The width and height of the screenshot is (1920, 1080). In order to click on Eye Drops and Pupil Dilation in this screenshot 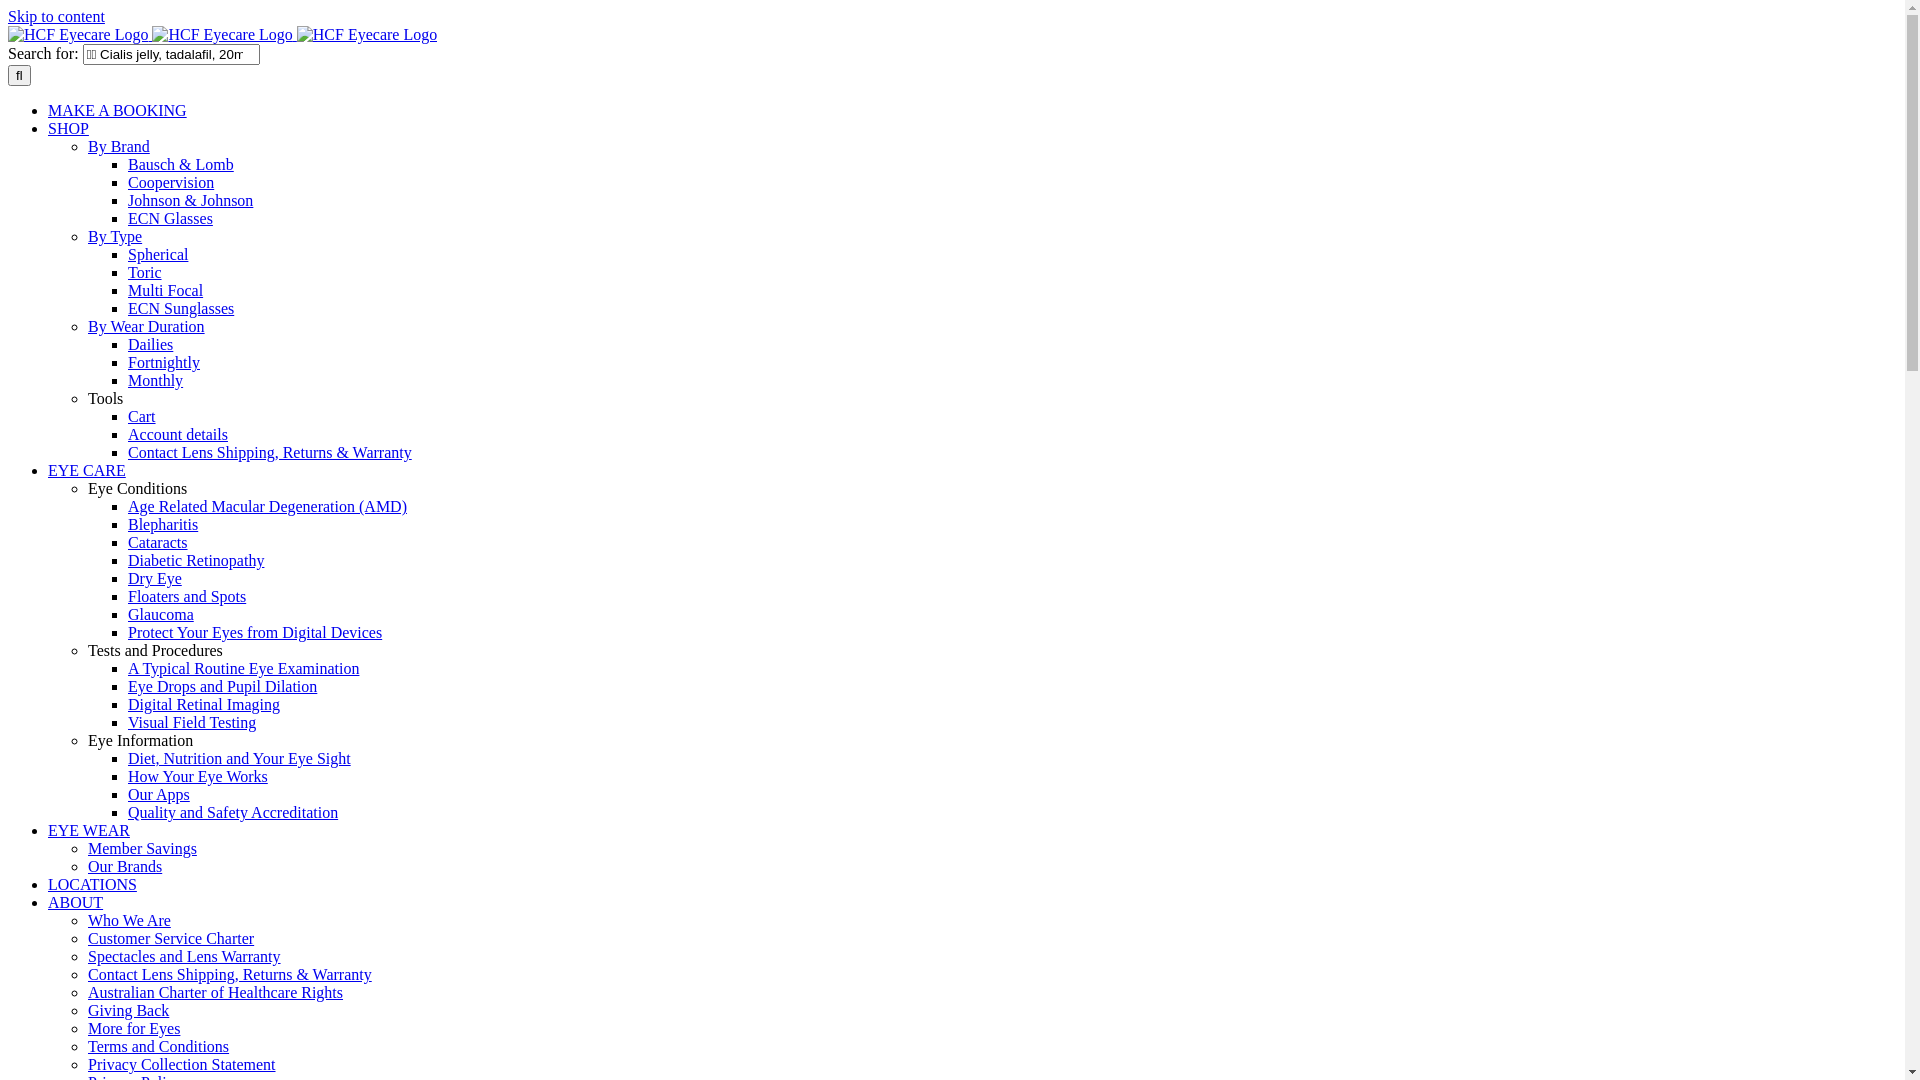, I will do `click(222, 686)`.